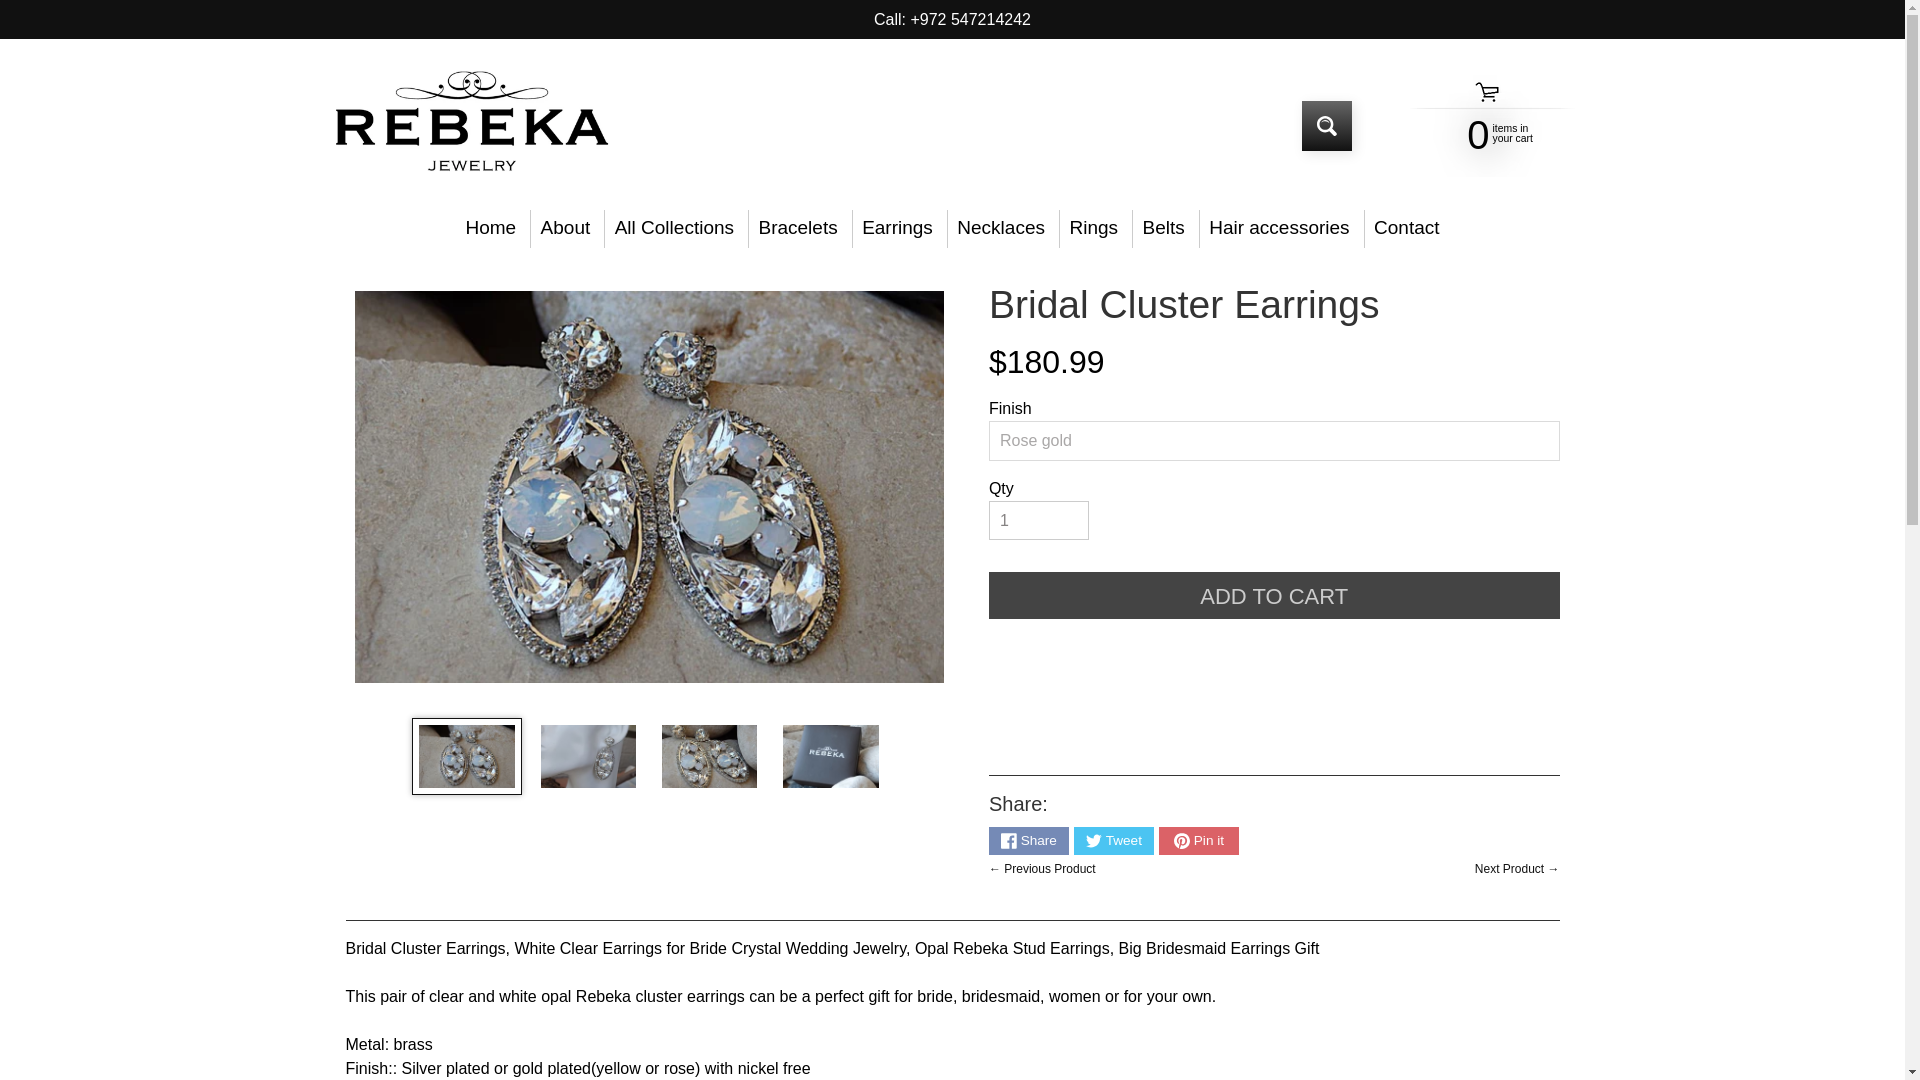 The width and height of the screenshot is (1920, 1080). Describe the element at coordinates (1280, 228) in the screenshot. I see `Hair accessories` at that location.